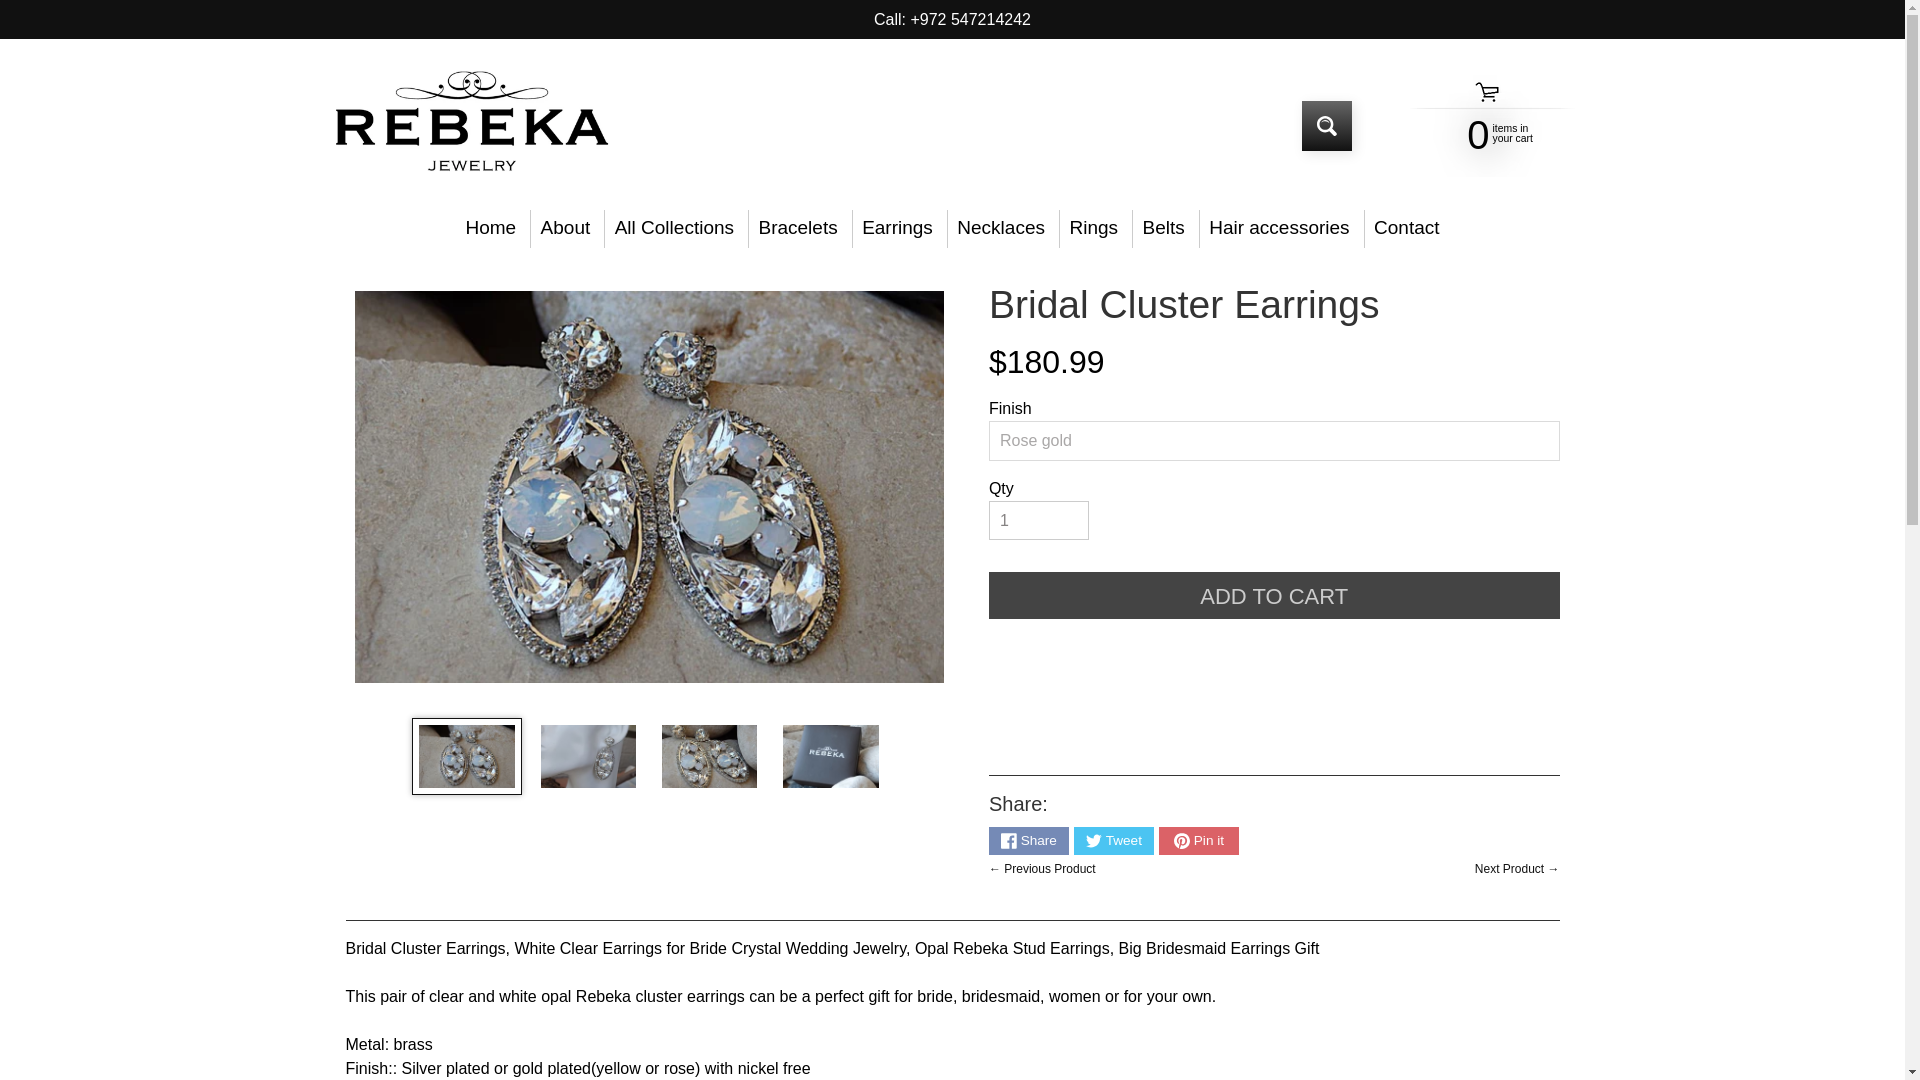 The width and height of the screenshot is (1920, 1080). Describe the element at coordinates (1280, 228) in the screenshot. I see `Hair accessories` at that location.